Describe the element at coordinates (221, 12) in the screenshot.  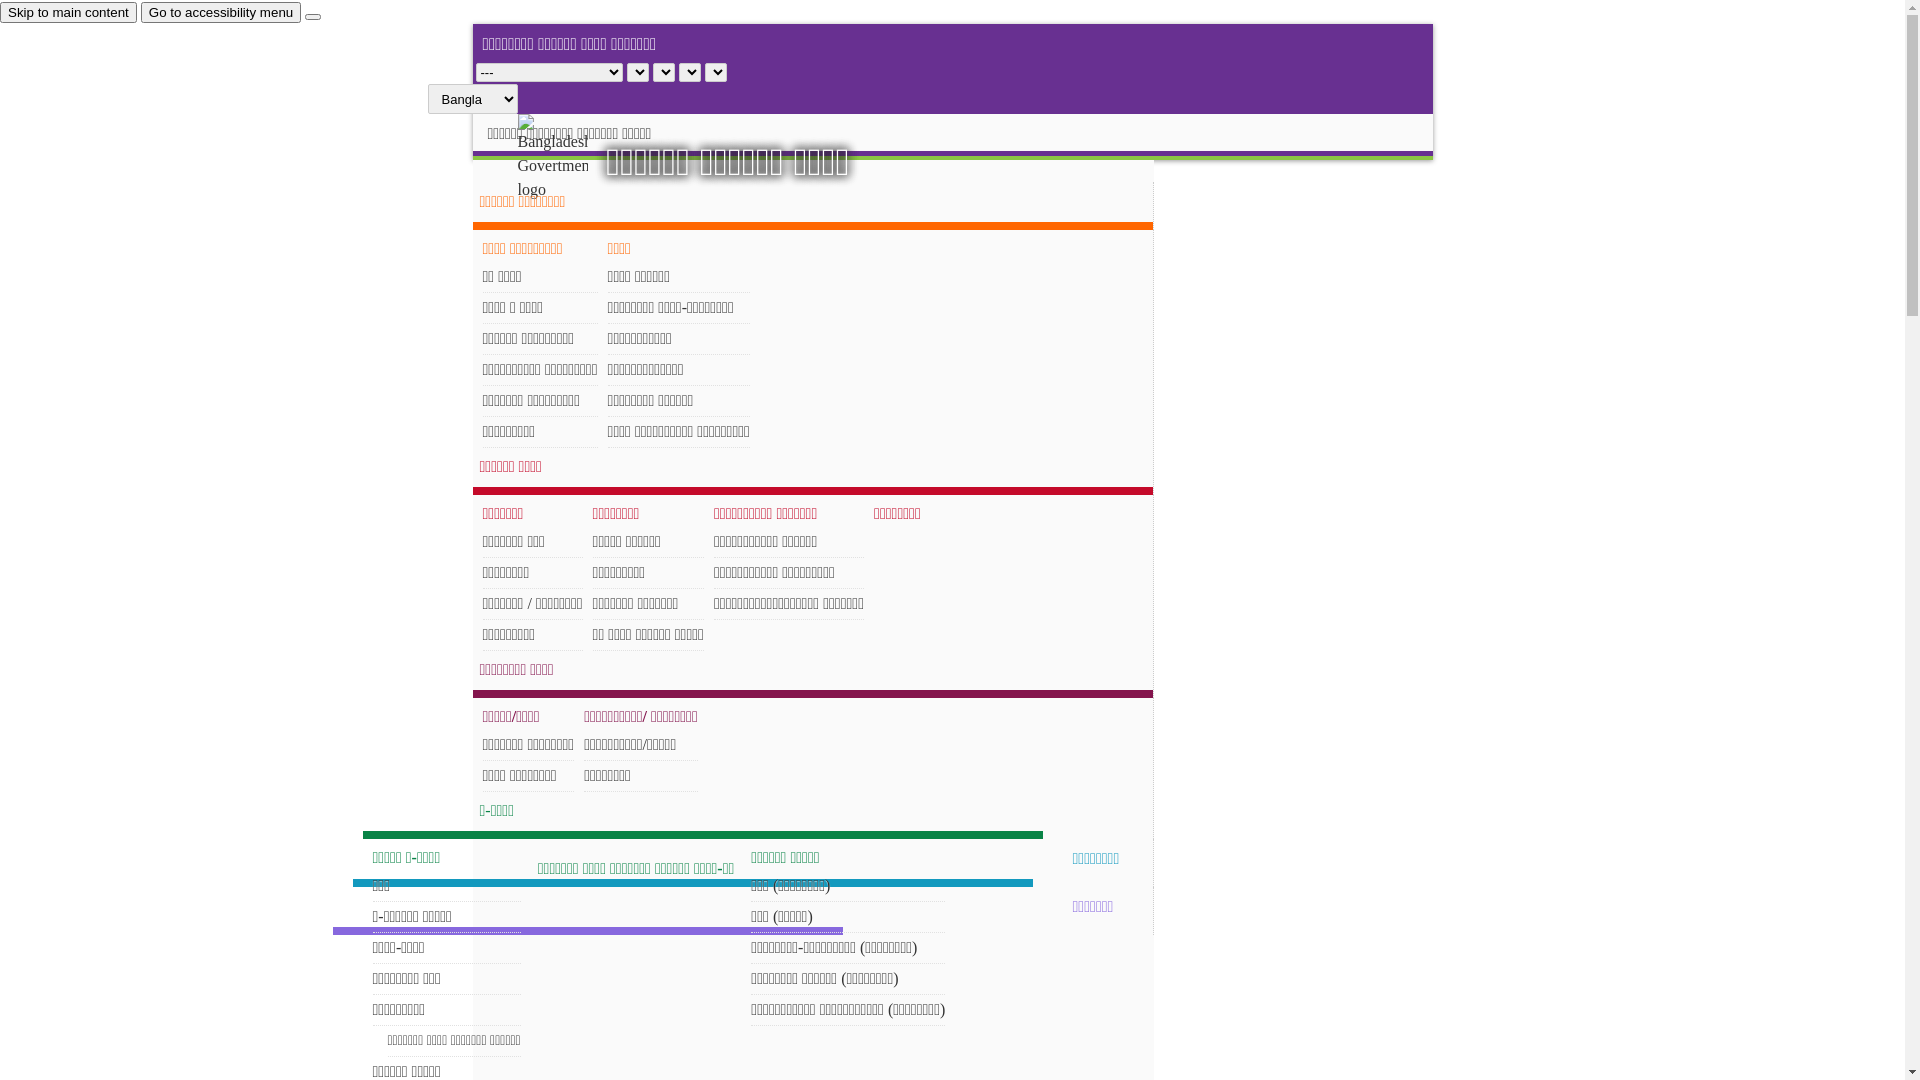
I see `Go to accessibility menu` at that location.